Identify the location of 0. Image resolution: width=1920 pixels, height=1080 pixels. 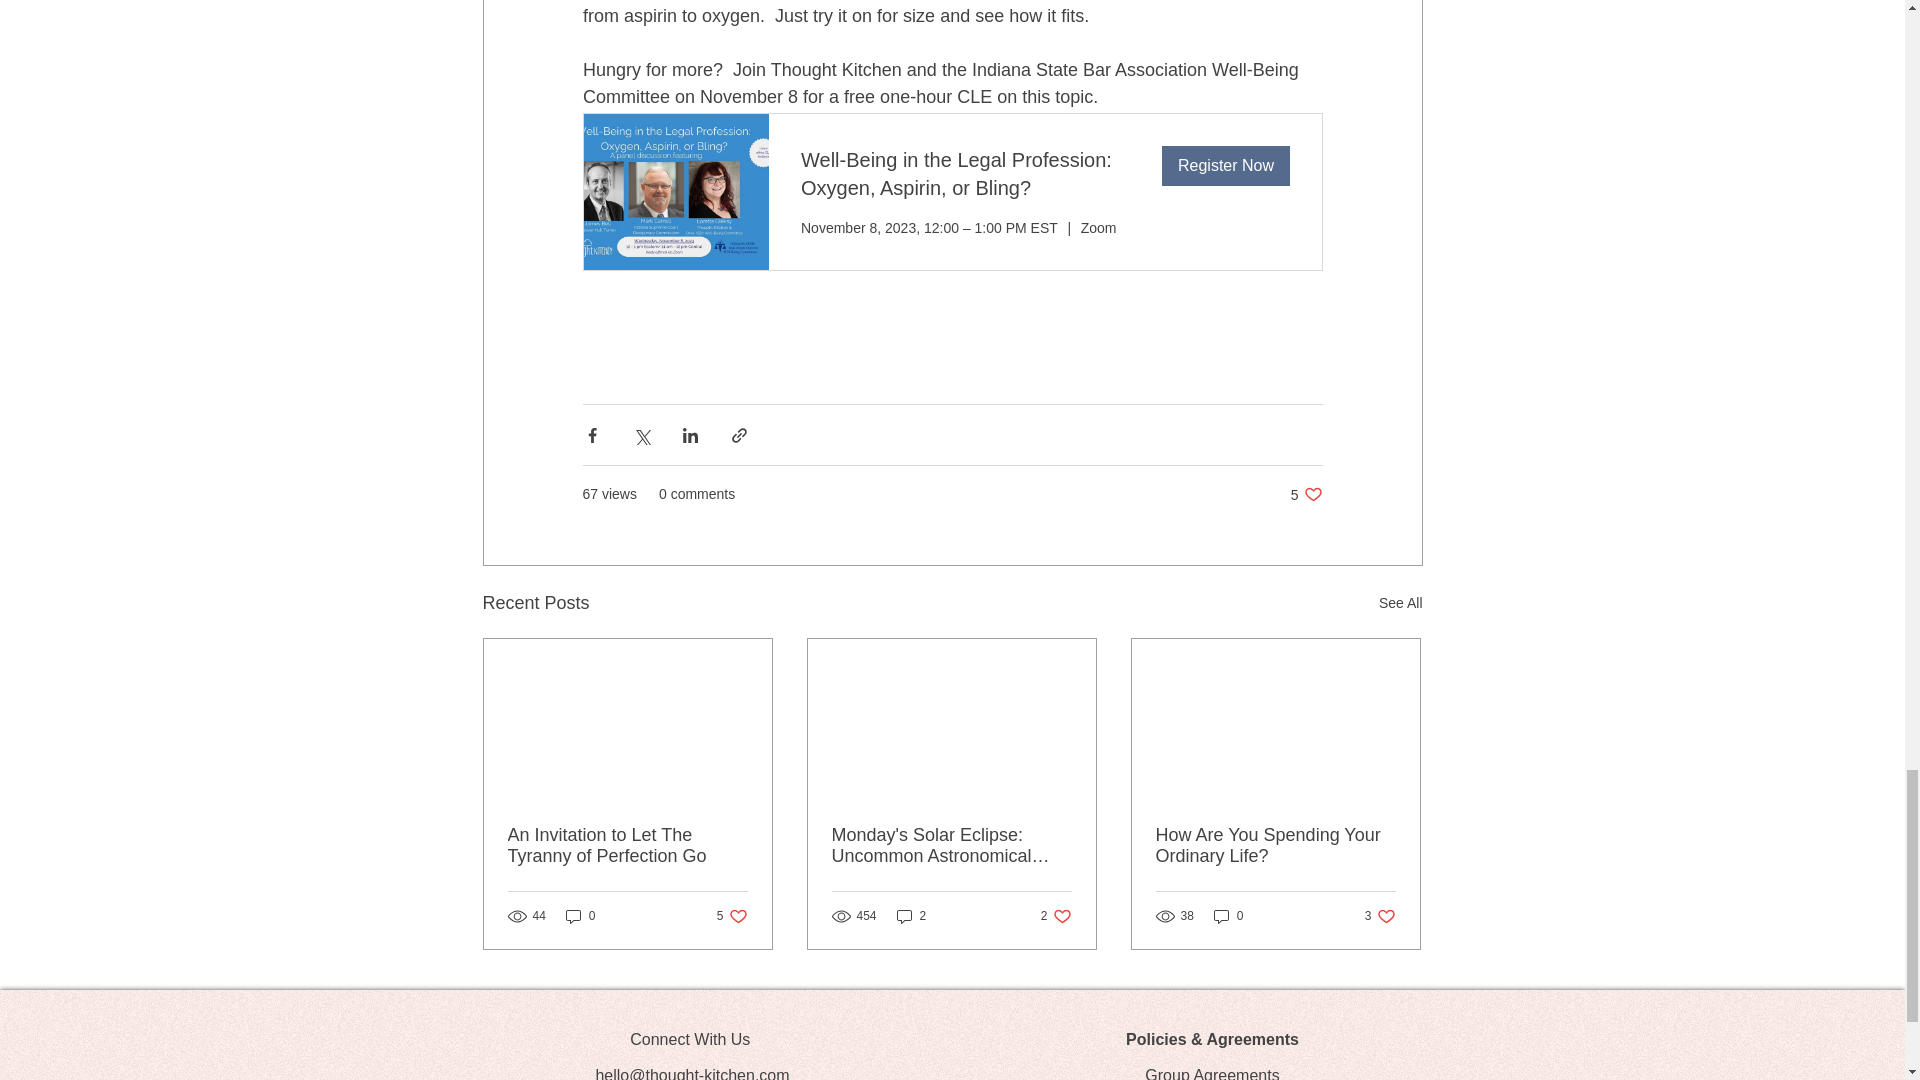
(1380, 916).